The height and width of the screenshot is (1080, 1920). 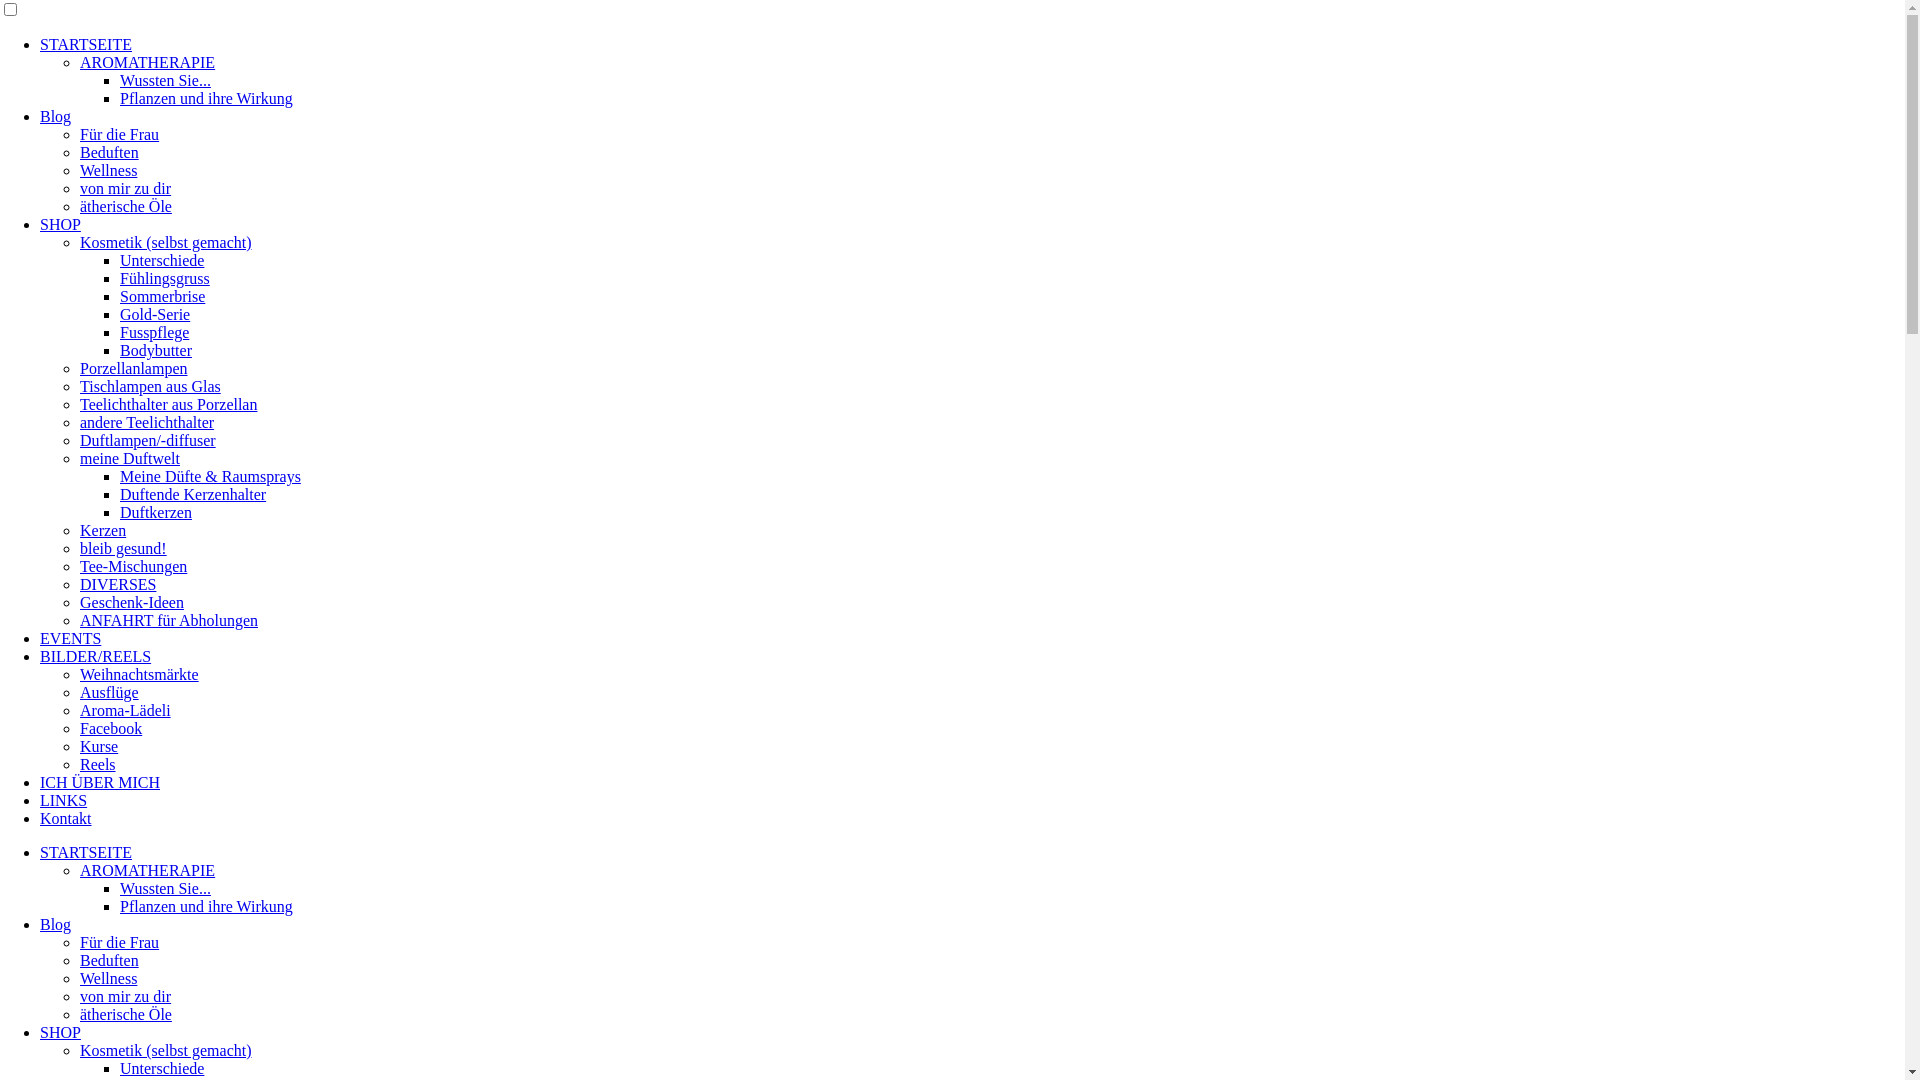 I want to click on Unterschiede, so click(x=162, y=1068).